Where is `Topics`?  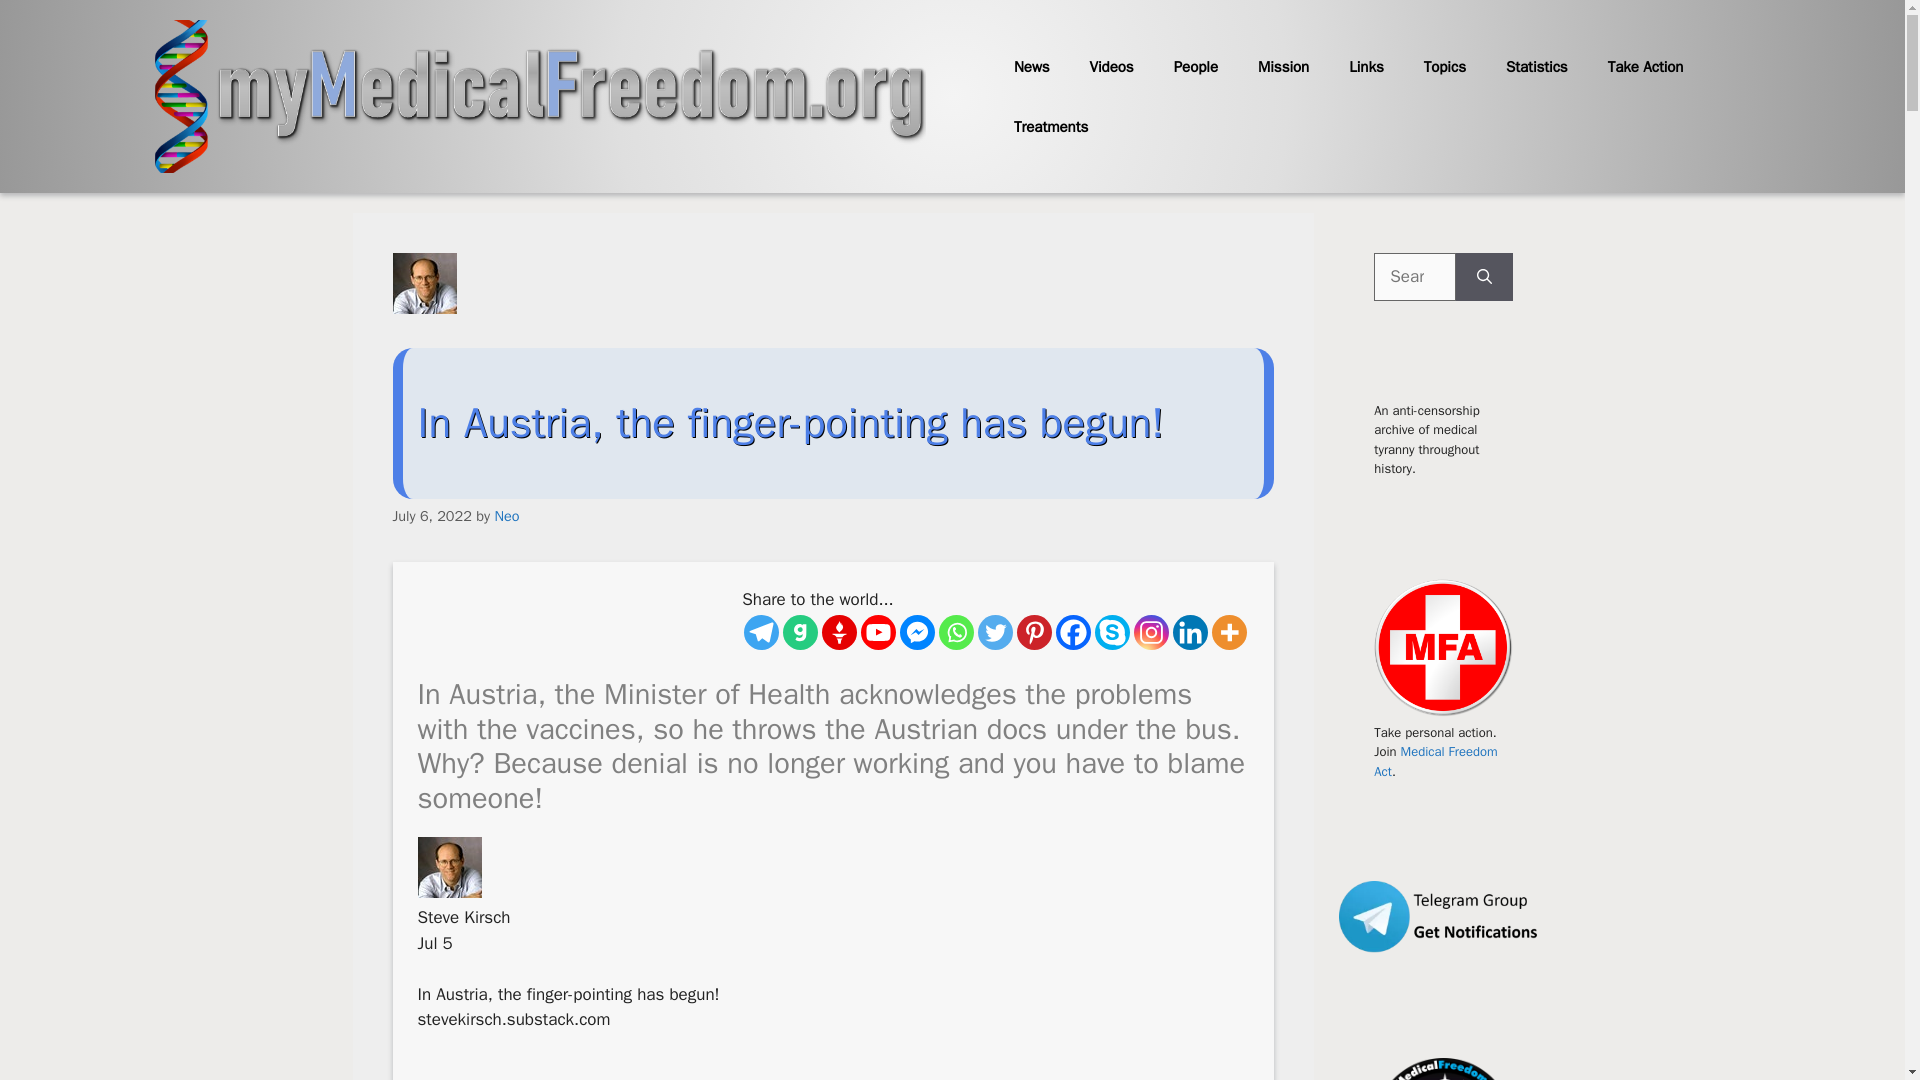
Topics is located at coordinates (1444, 66).